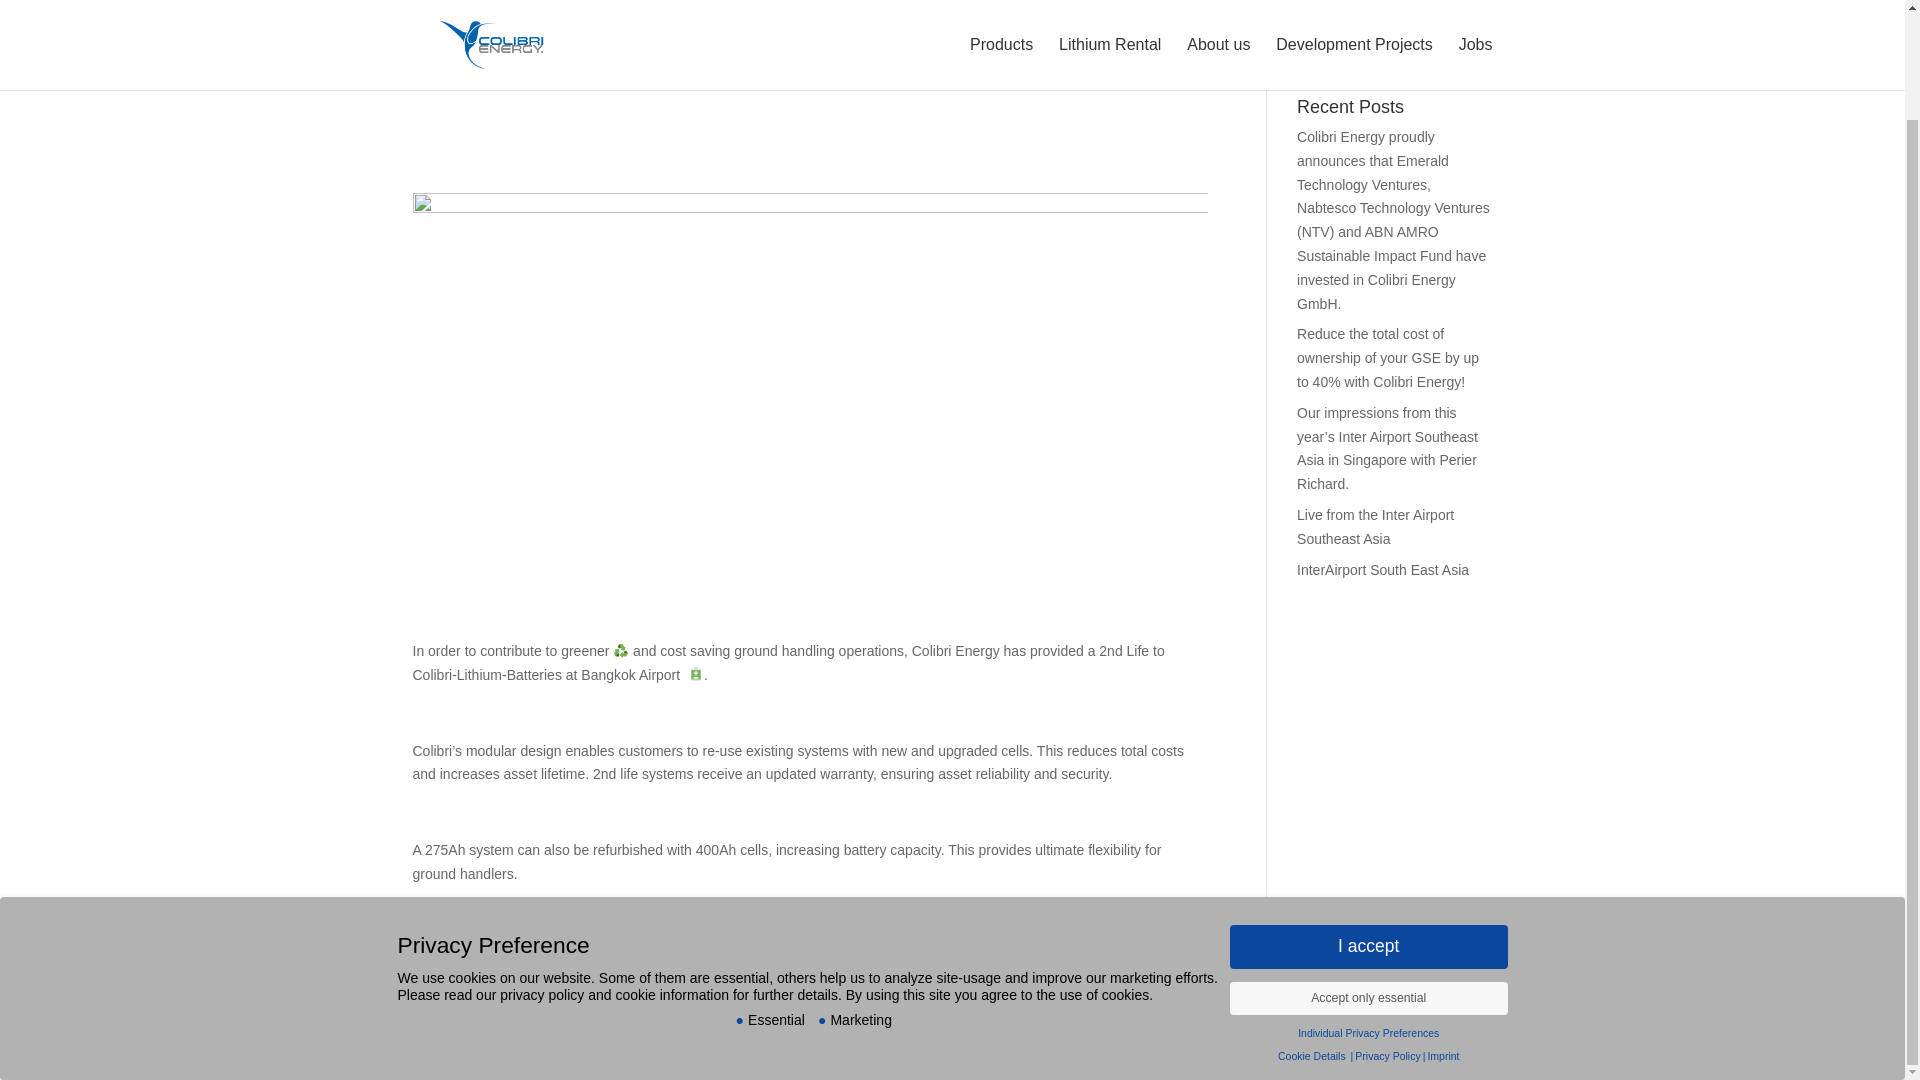 Image resolution: width=1920 pixels, height=1080 pixels. I want to click on Imprint, so click(1442, 935).